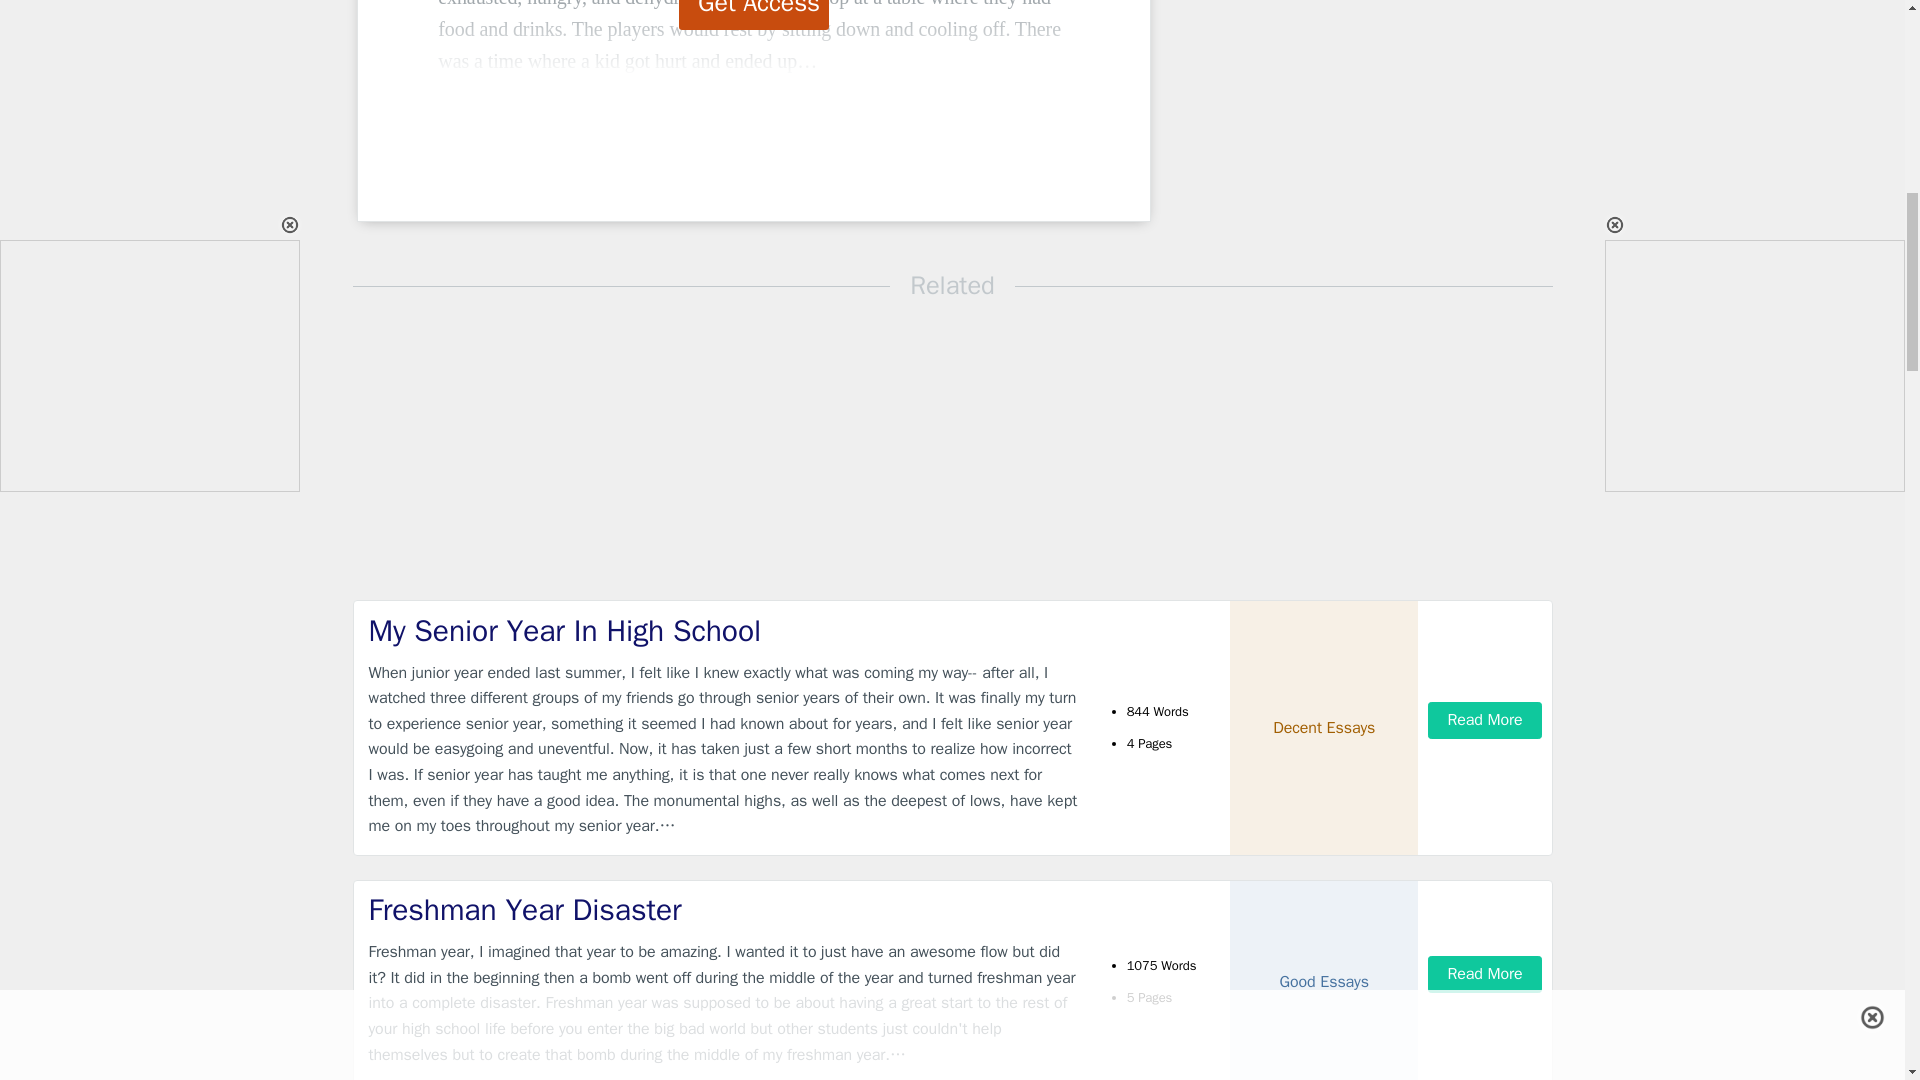 The image size is (1920, 1080). What do you see at coordinates (754, 15) in the screenshot?
I see `Get Access` at bounding box center [754, 15].